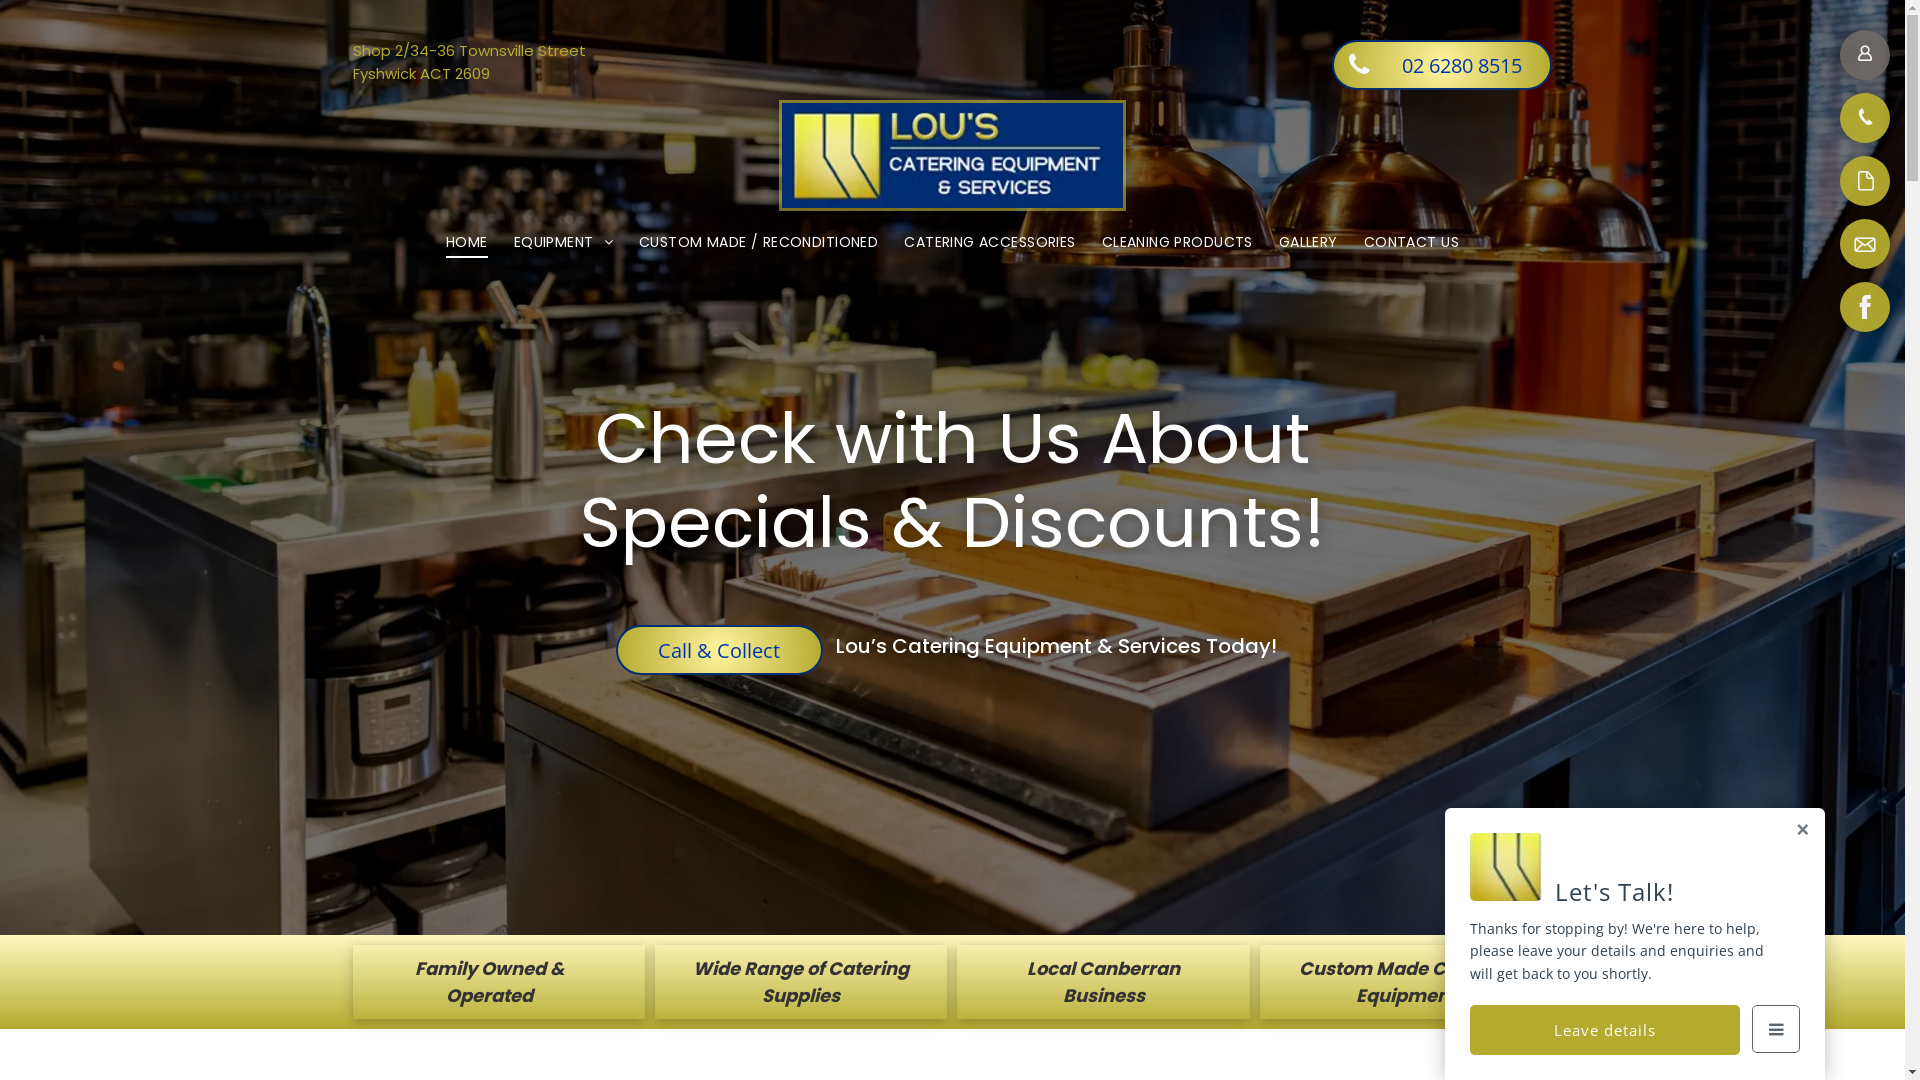 The image size is (1920, 1080). Describe the element at coordinates (564, 242) in the screenshot. I see `EQUIPMENT` at that location.